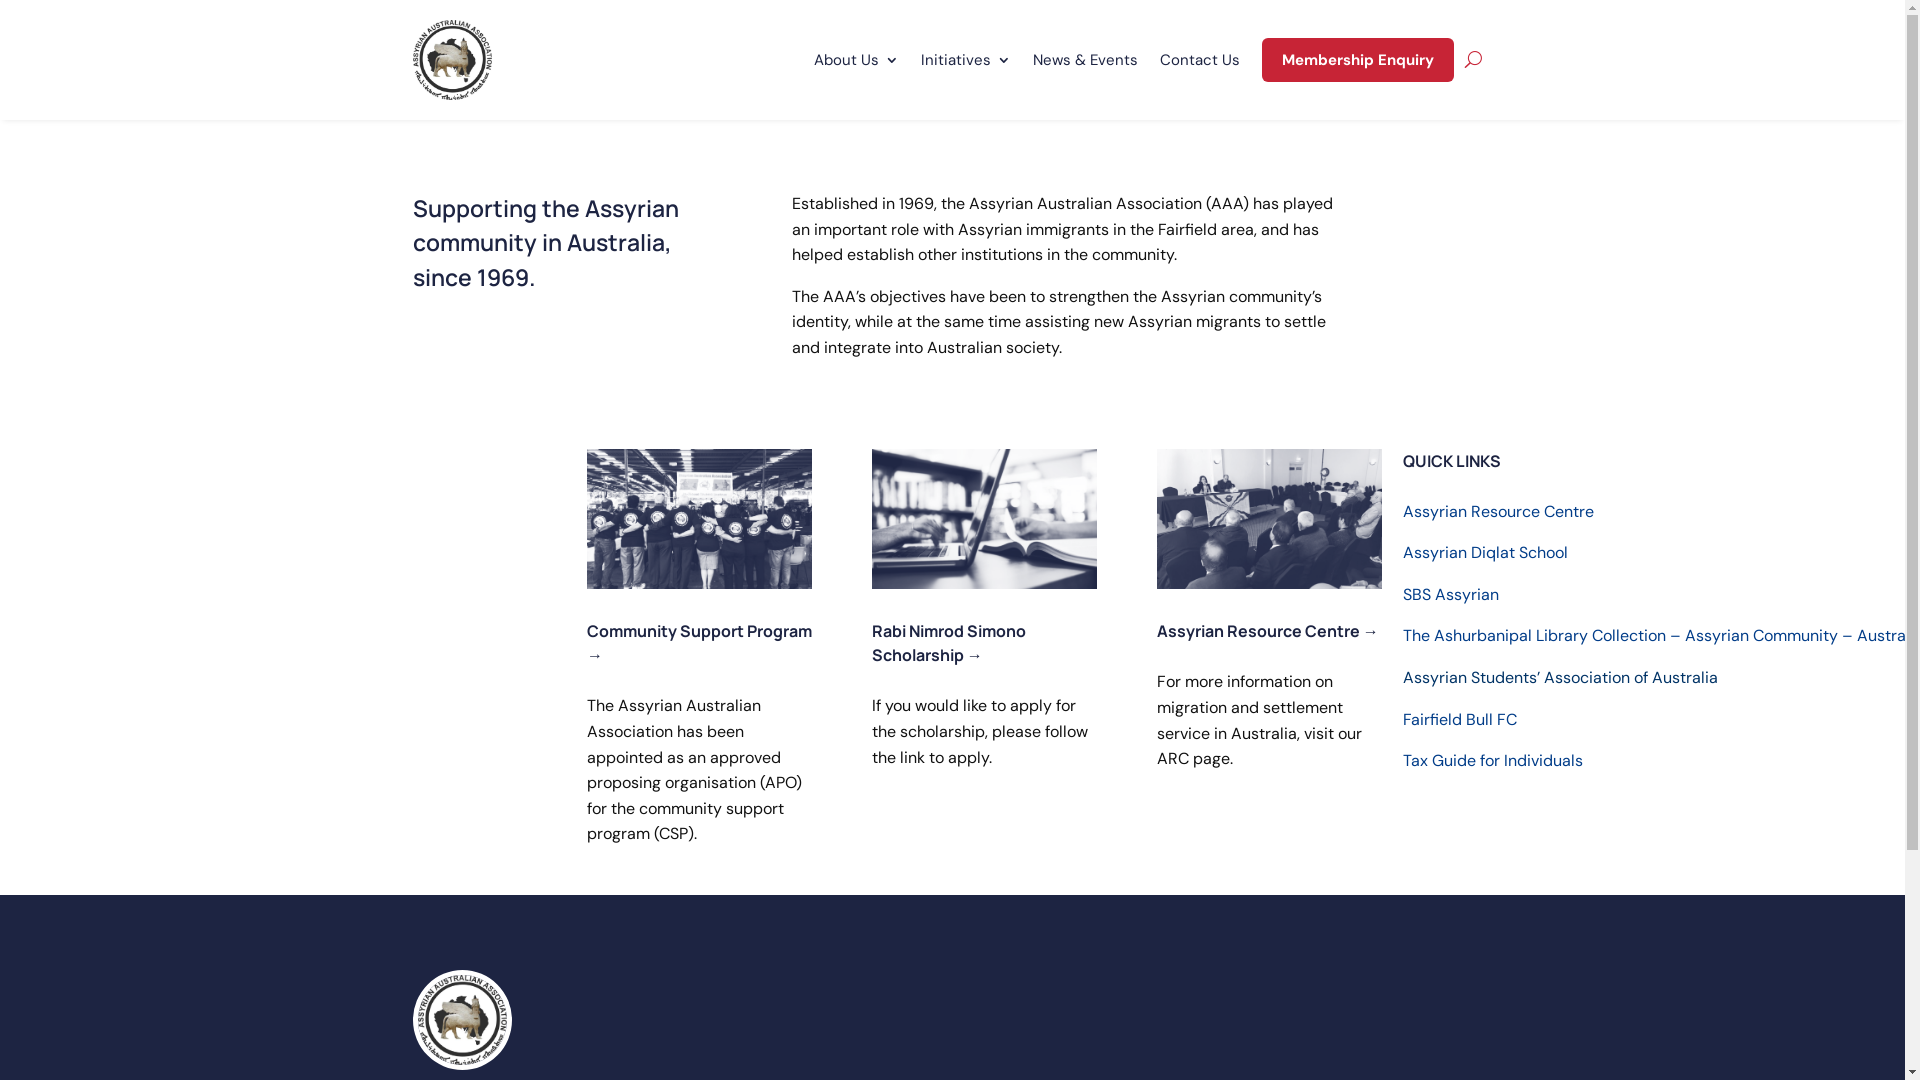 The width and height of the screenshot is (1920, 1080). Describe the element at coordinates (1358, 60) in the screenshot. I see `Membership Enquiry` at that location.